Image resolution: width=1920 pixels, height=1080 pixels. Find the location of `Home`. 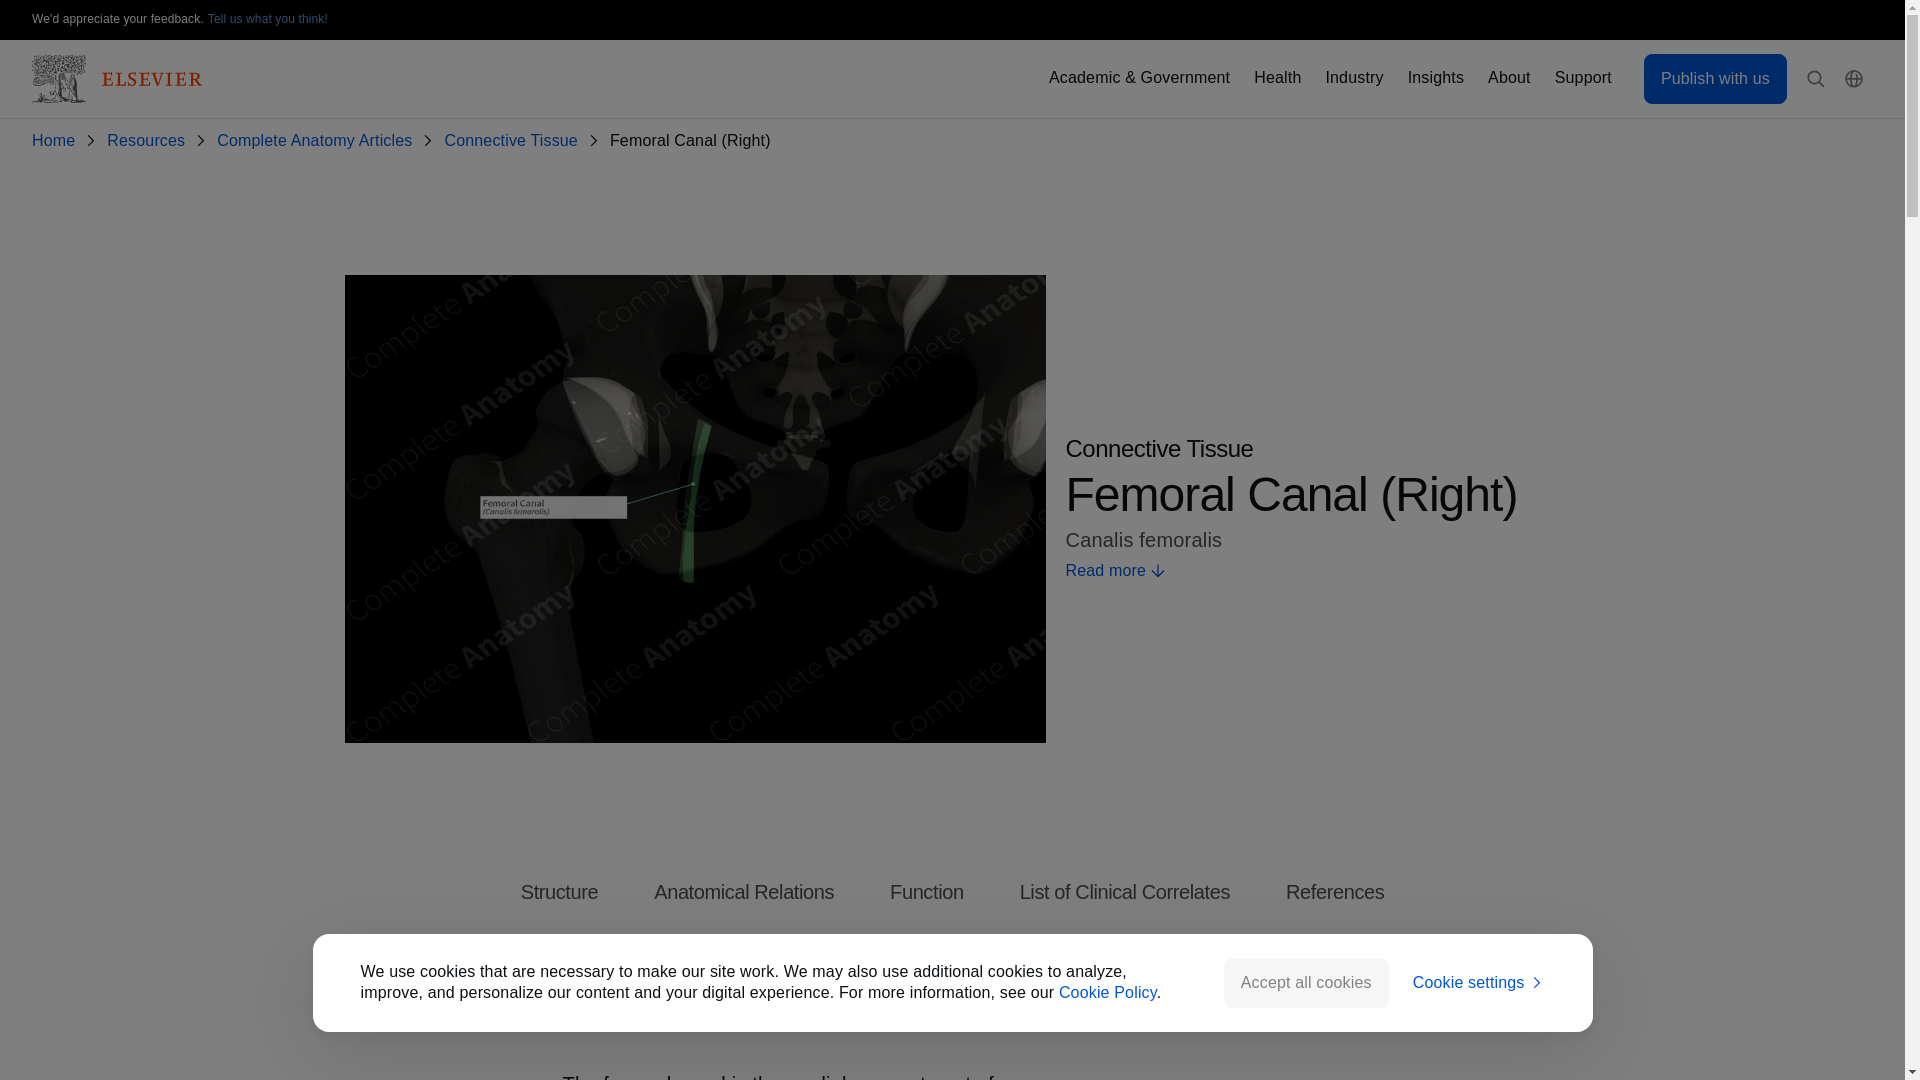

Home is located at coordinates (57, 141).